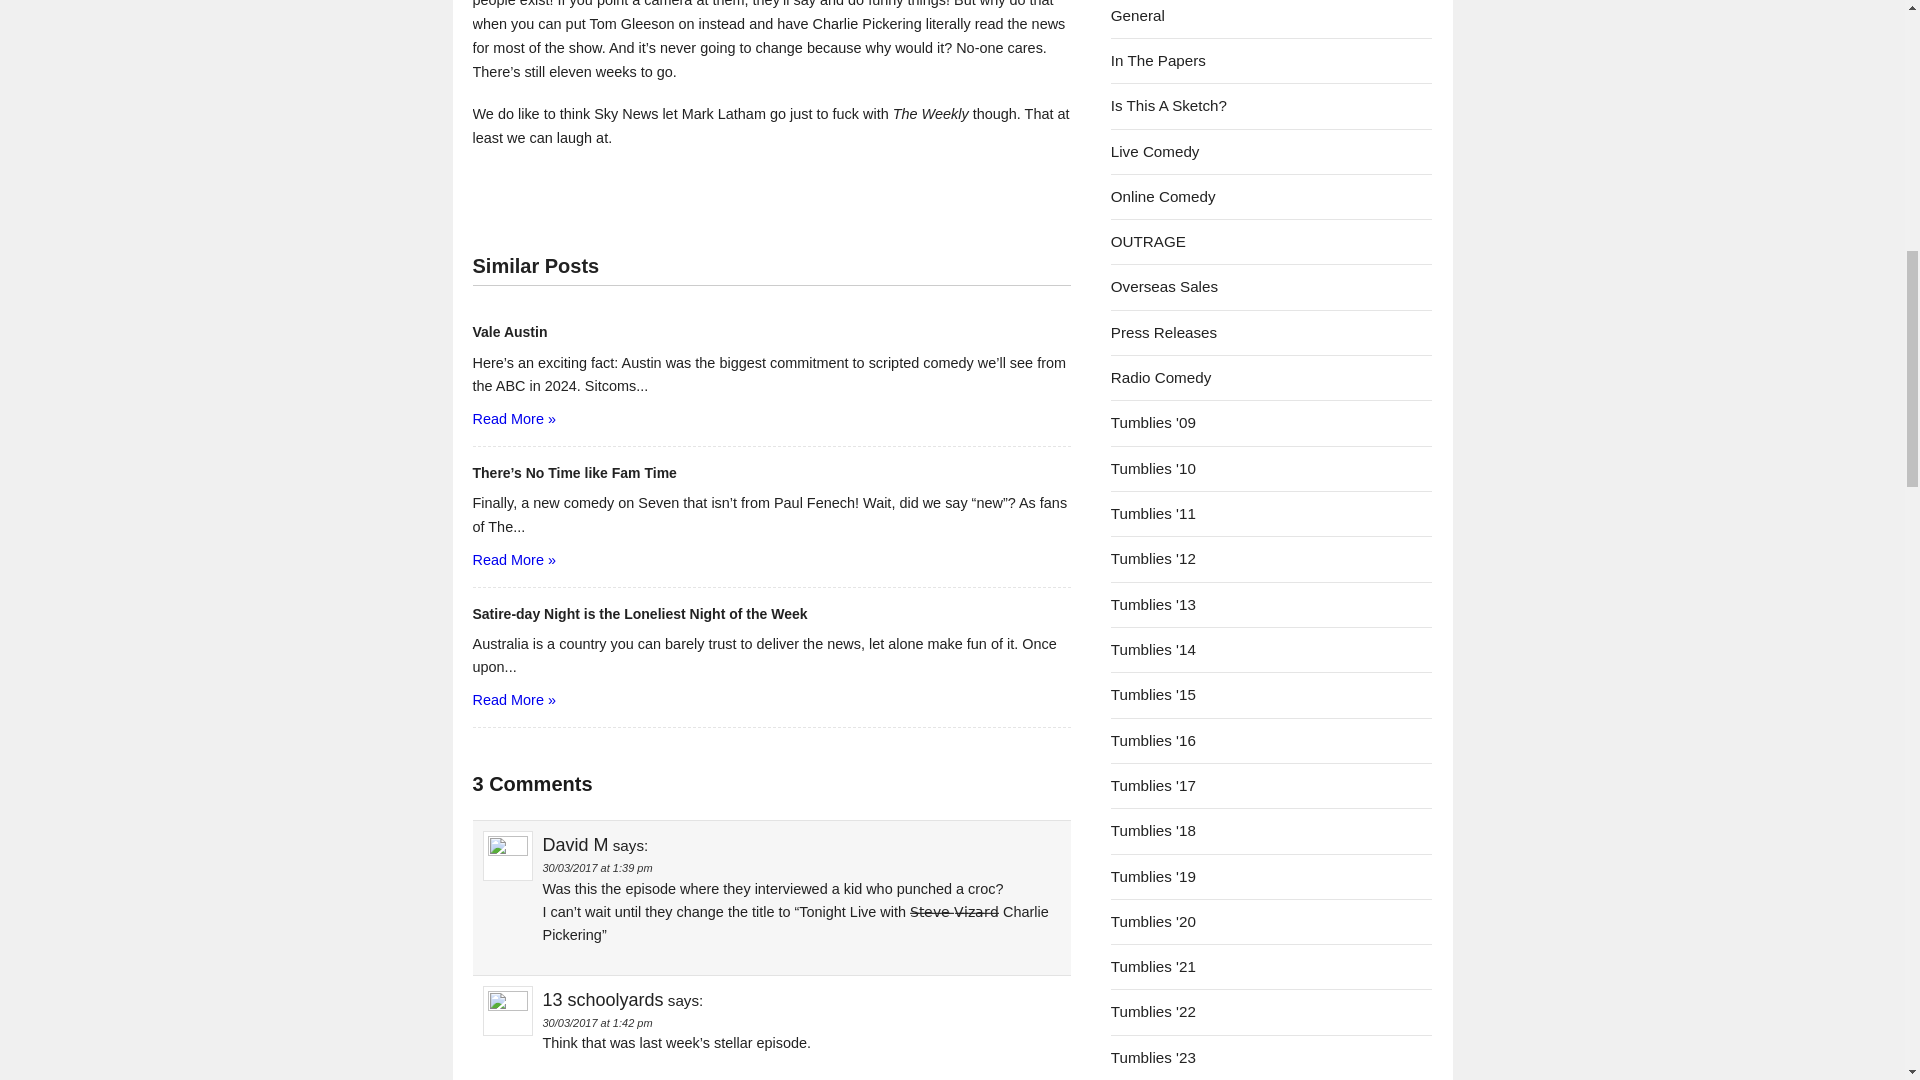 The height and width of the screenshot is (1080, 1920). Describe the element at coordinates (1138, 14) in the screenshot. I see `General` at that location.